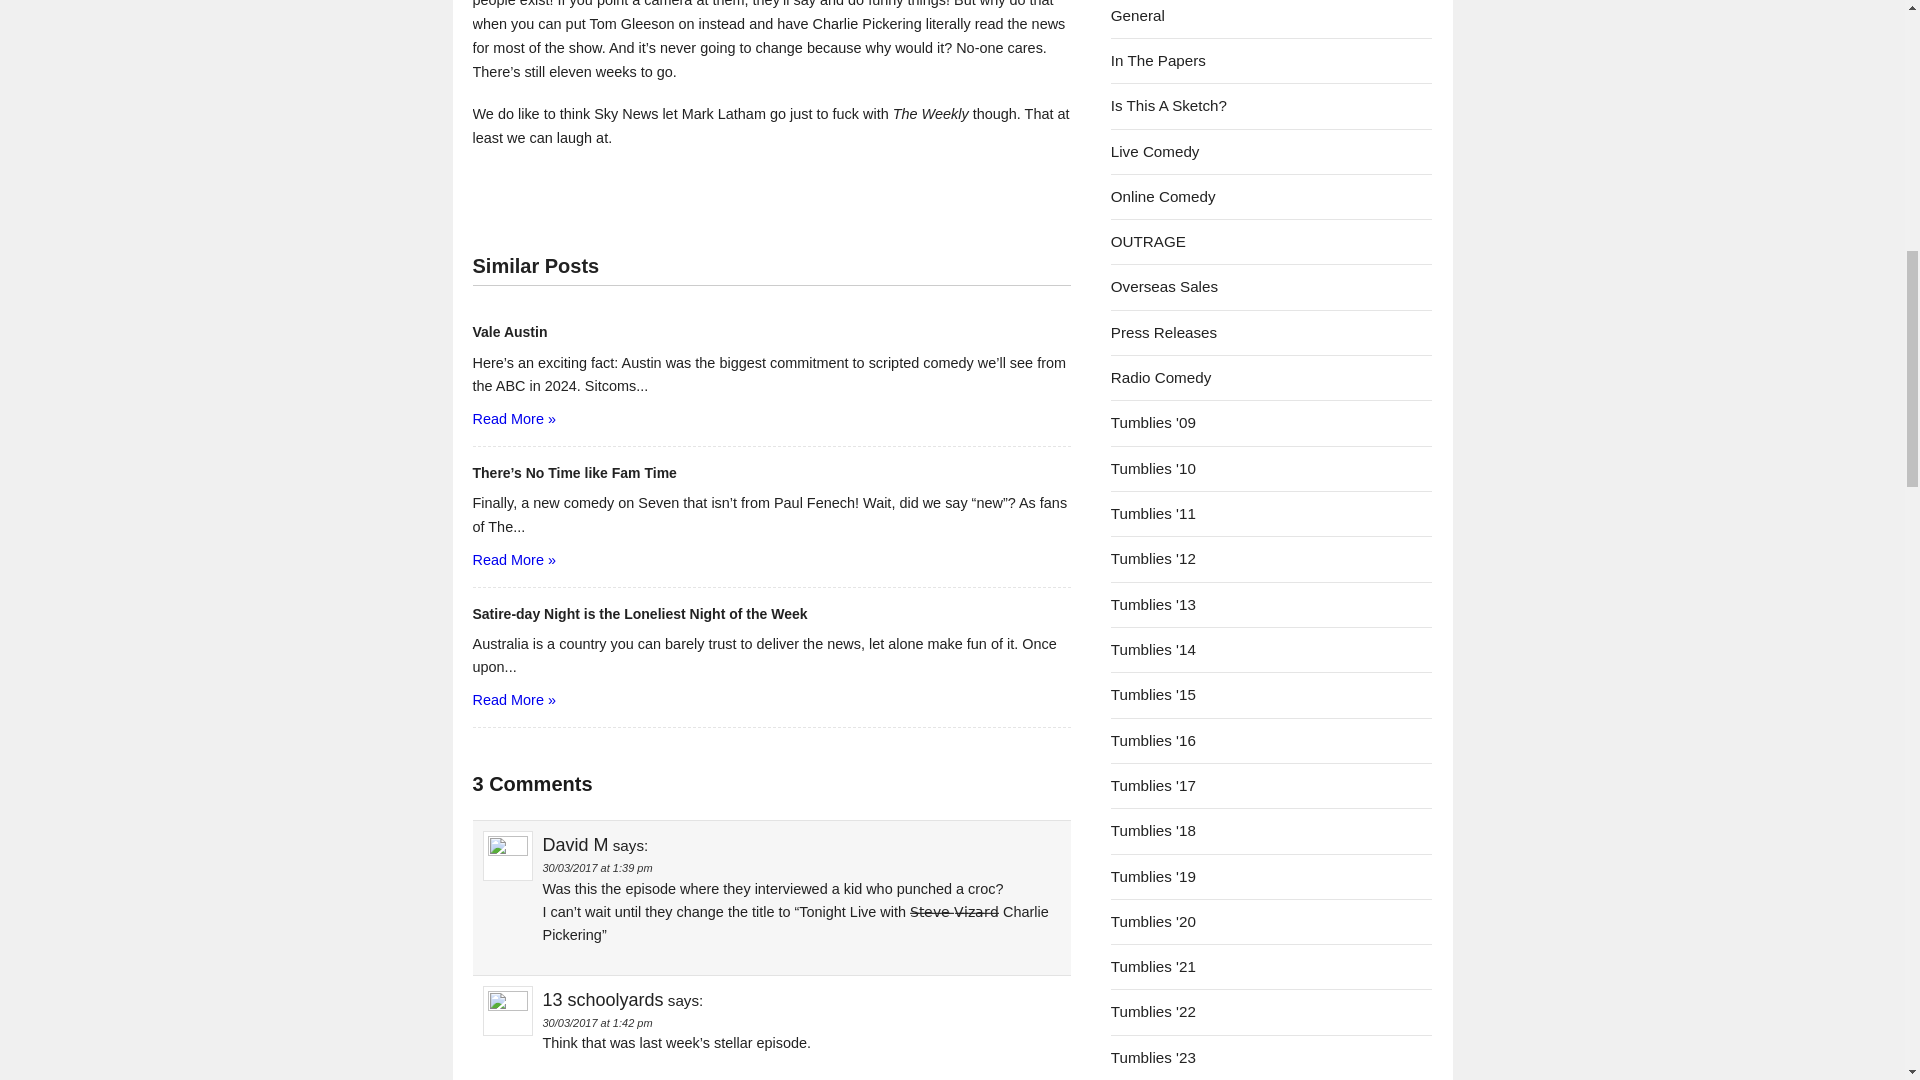 The height and width of the screenshot is (1080, 1920). Describe the element at coordinates (1138, 14) in the screenshot. I see `General` at that location.